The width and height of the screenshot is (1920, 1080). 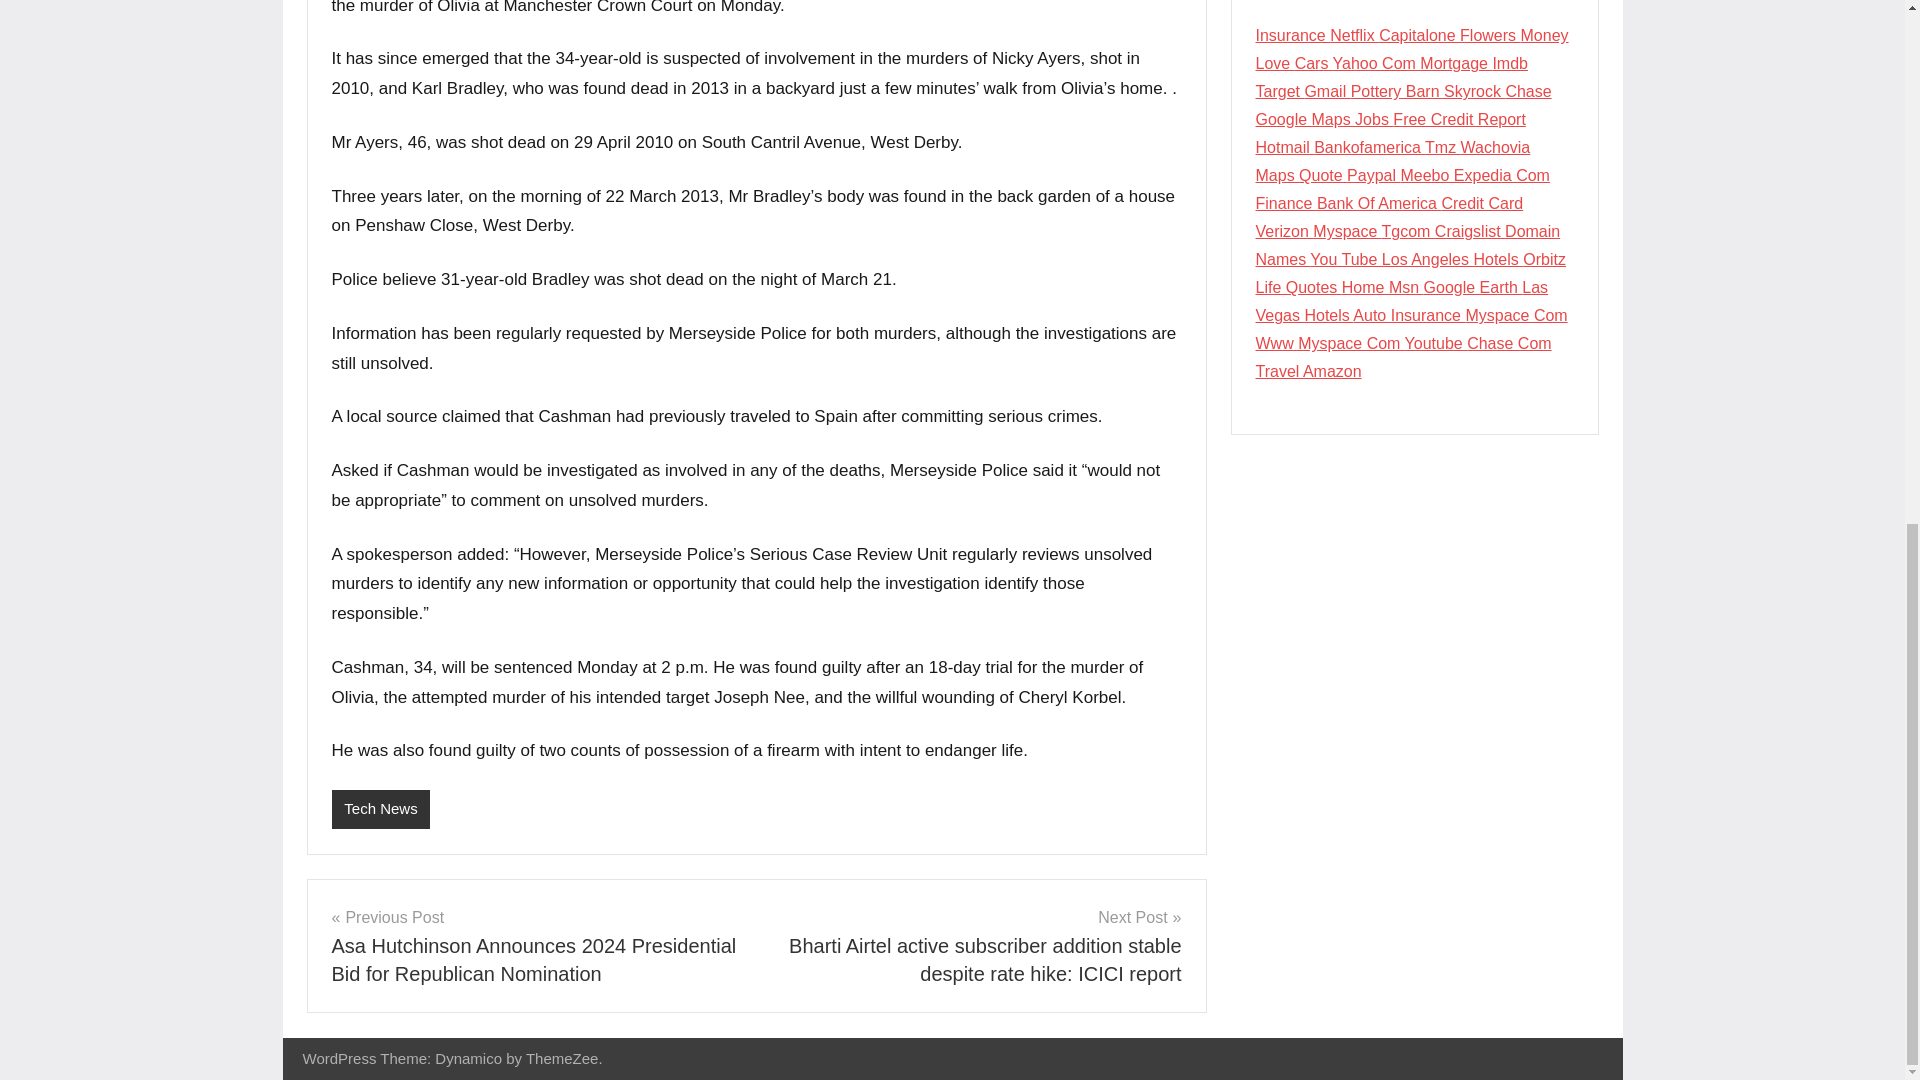 What do you see at coordinates (1397, 92) in the screenshot?
I see `Pottery Barn` at bounding box center [1397, 92].